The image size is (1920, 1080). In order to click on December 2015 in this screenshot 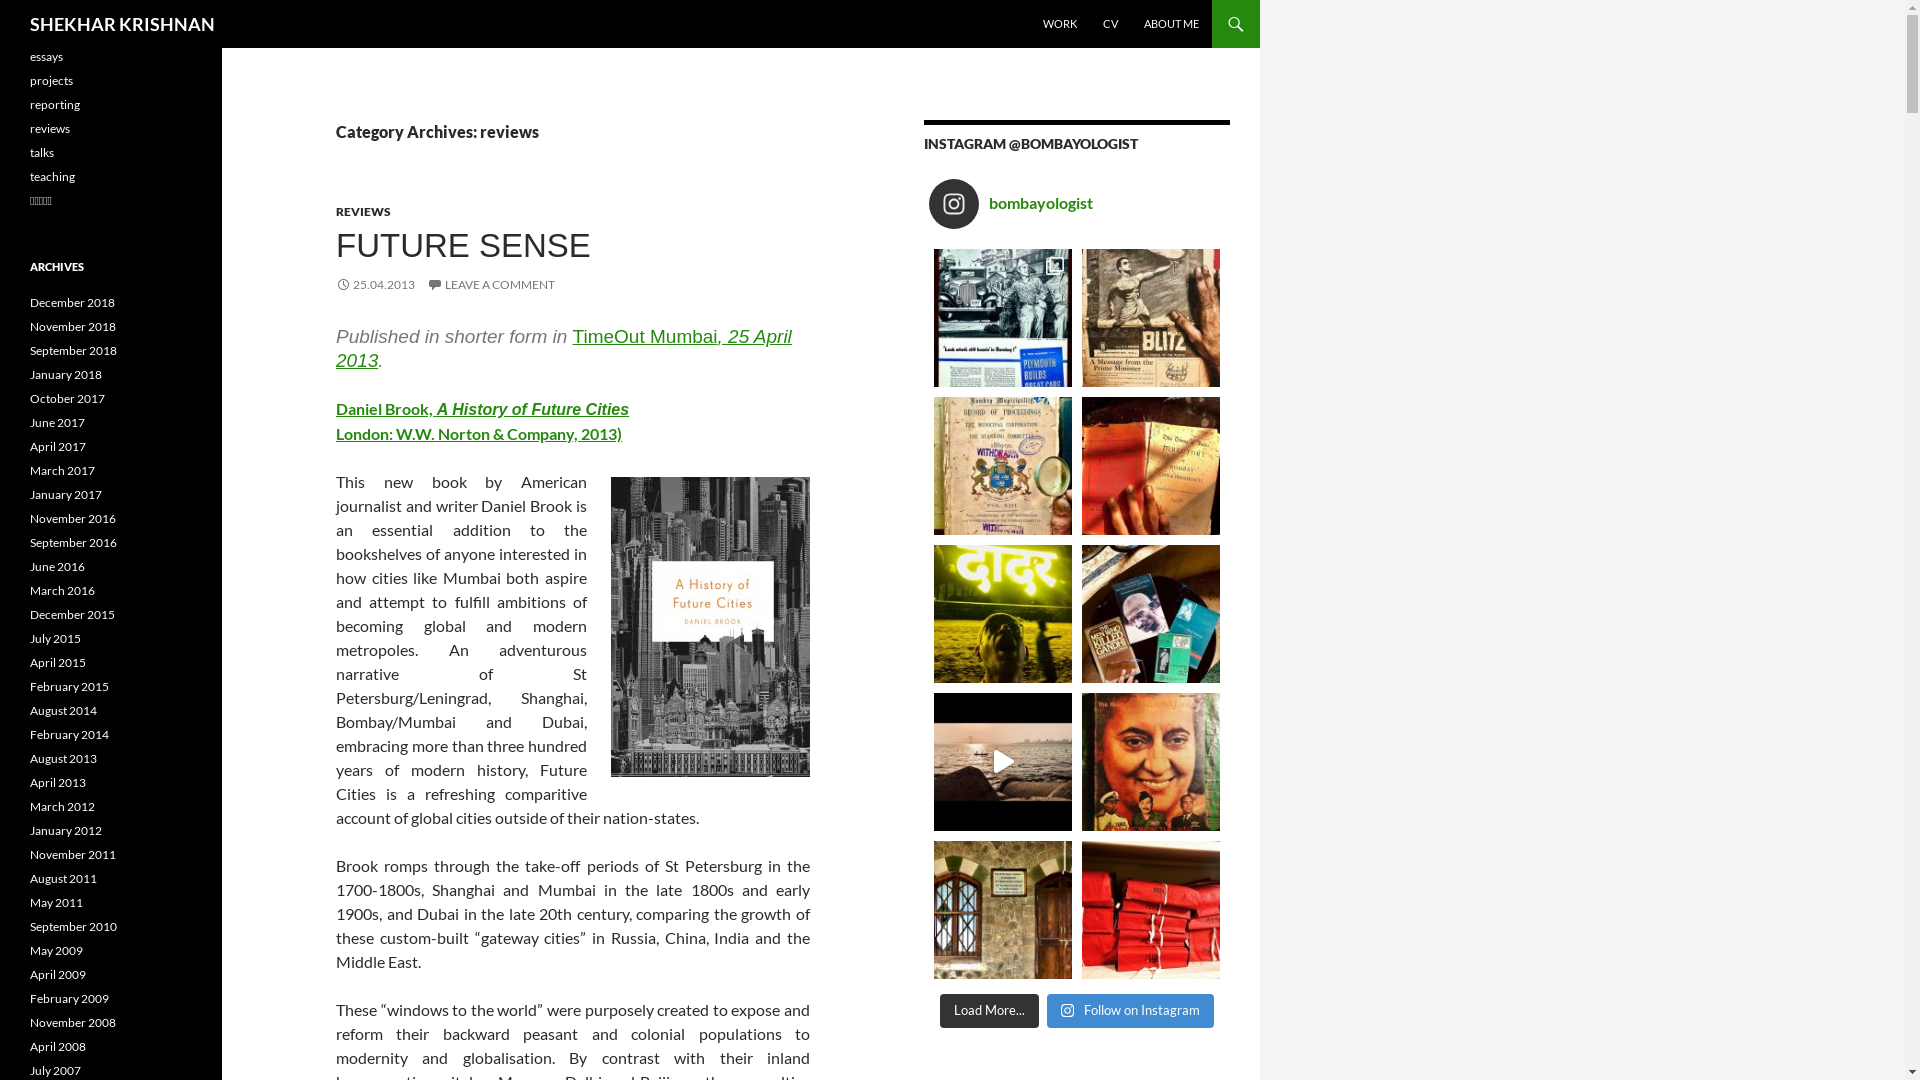, I will do `click(72, 614)`.